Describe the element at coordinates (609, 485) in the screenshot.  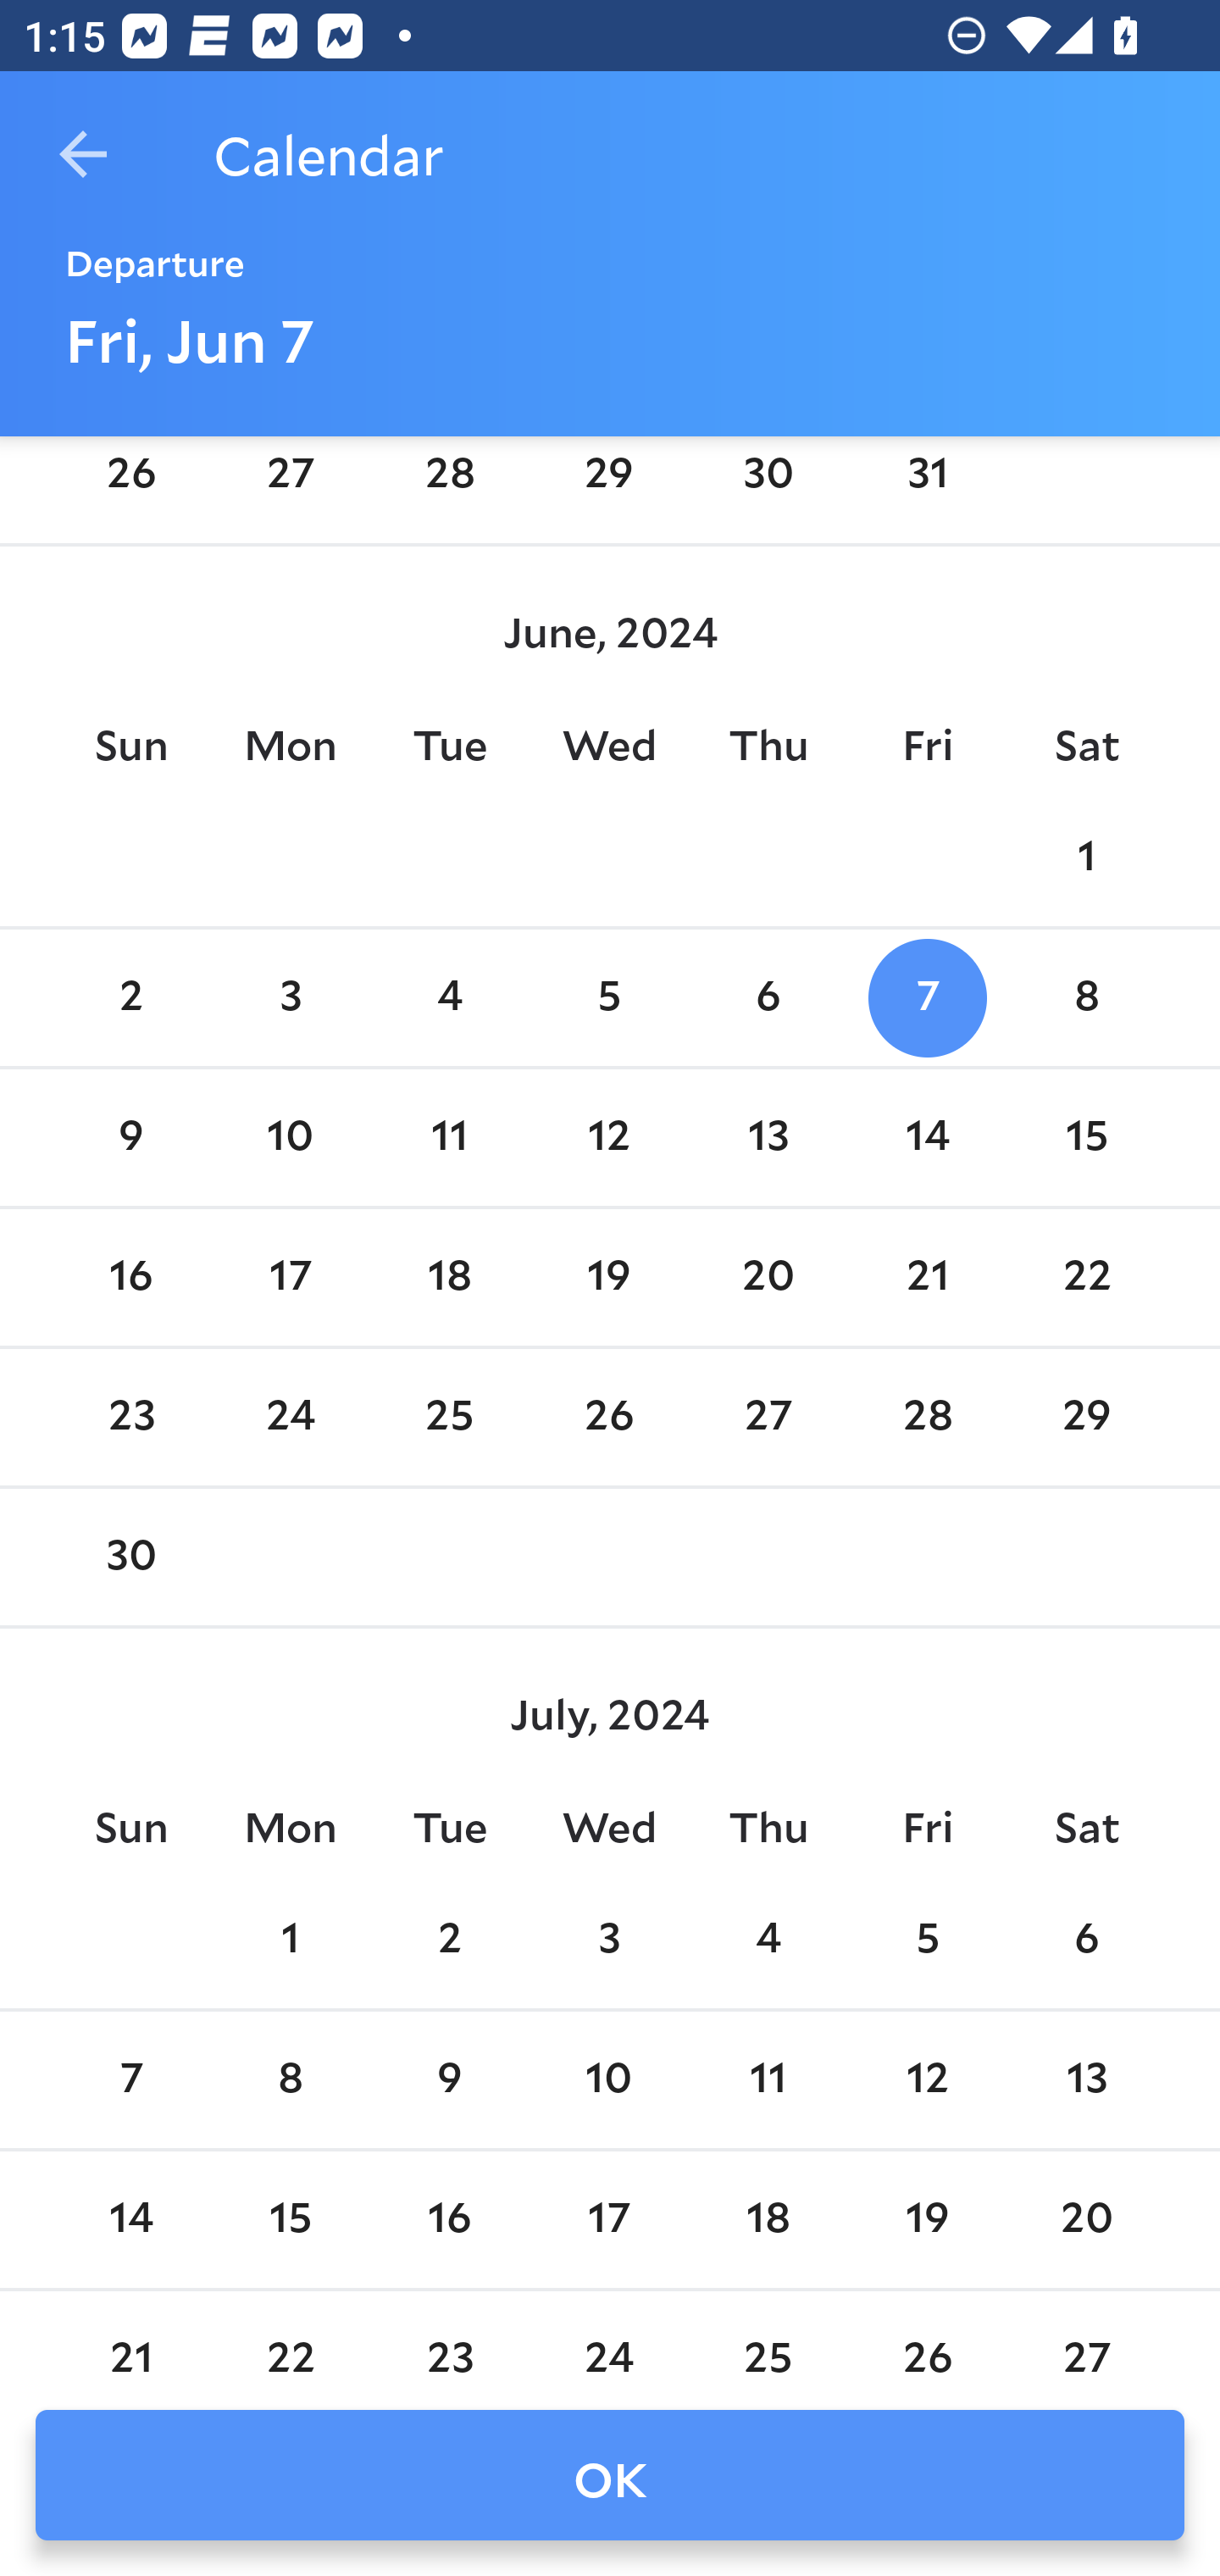
I see `29` at that location.